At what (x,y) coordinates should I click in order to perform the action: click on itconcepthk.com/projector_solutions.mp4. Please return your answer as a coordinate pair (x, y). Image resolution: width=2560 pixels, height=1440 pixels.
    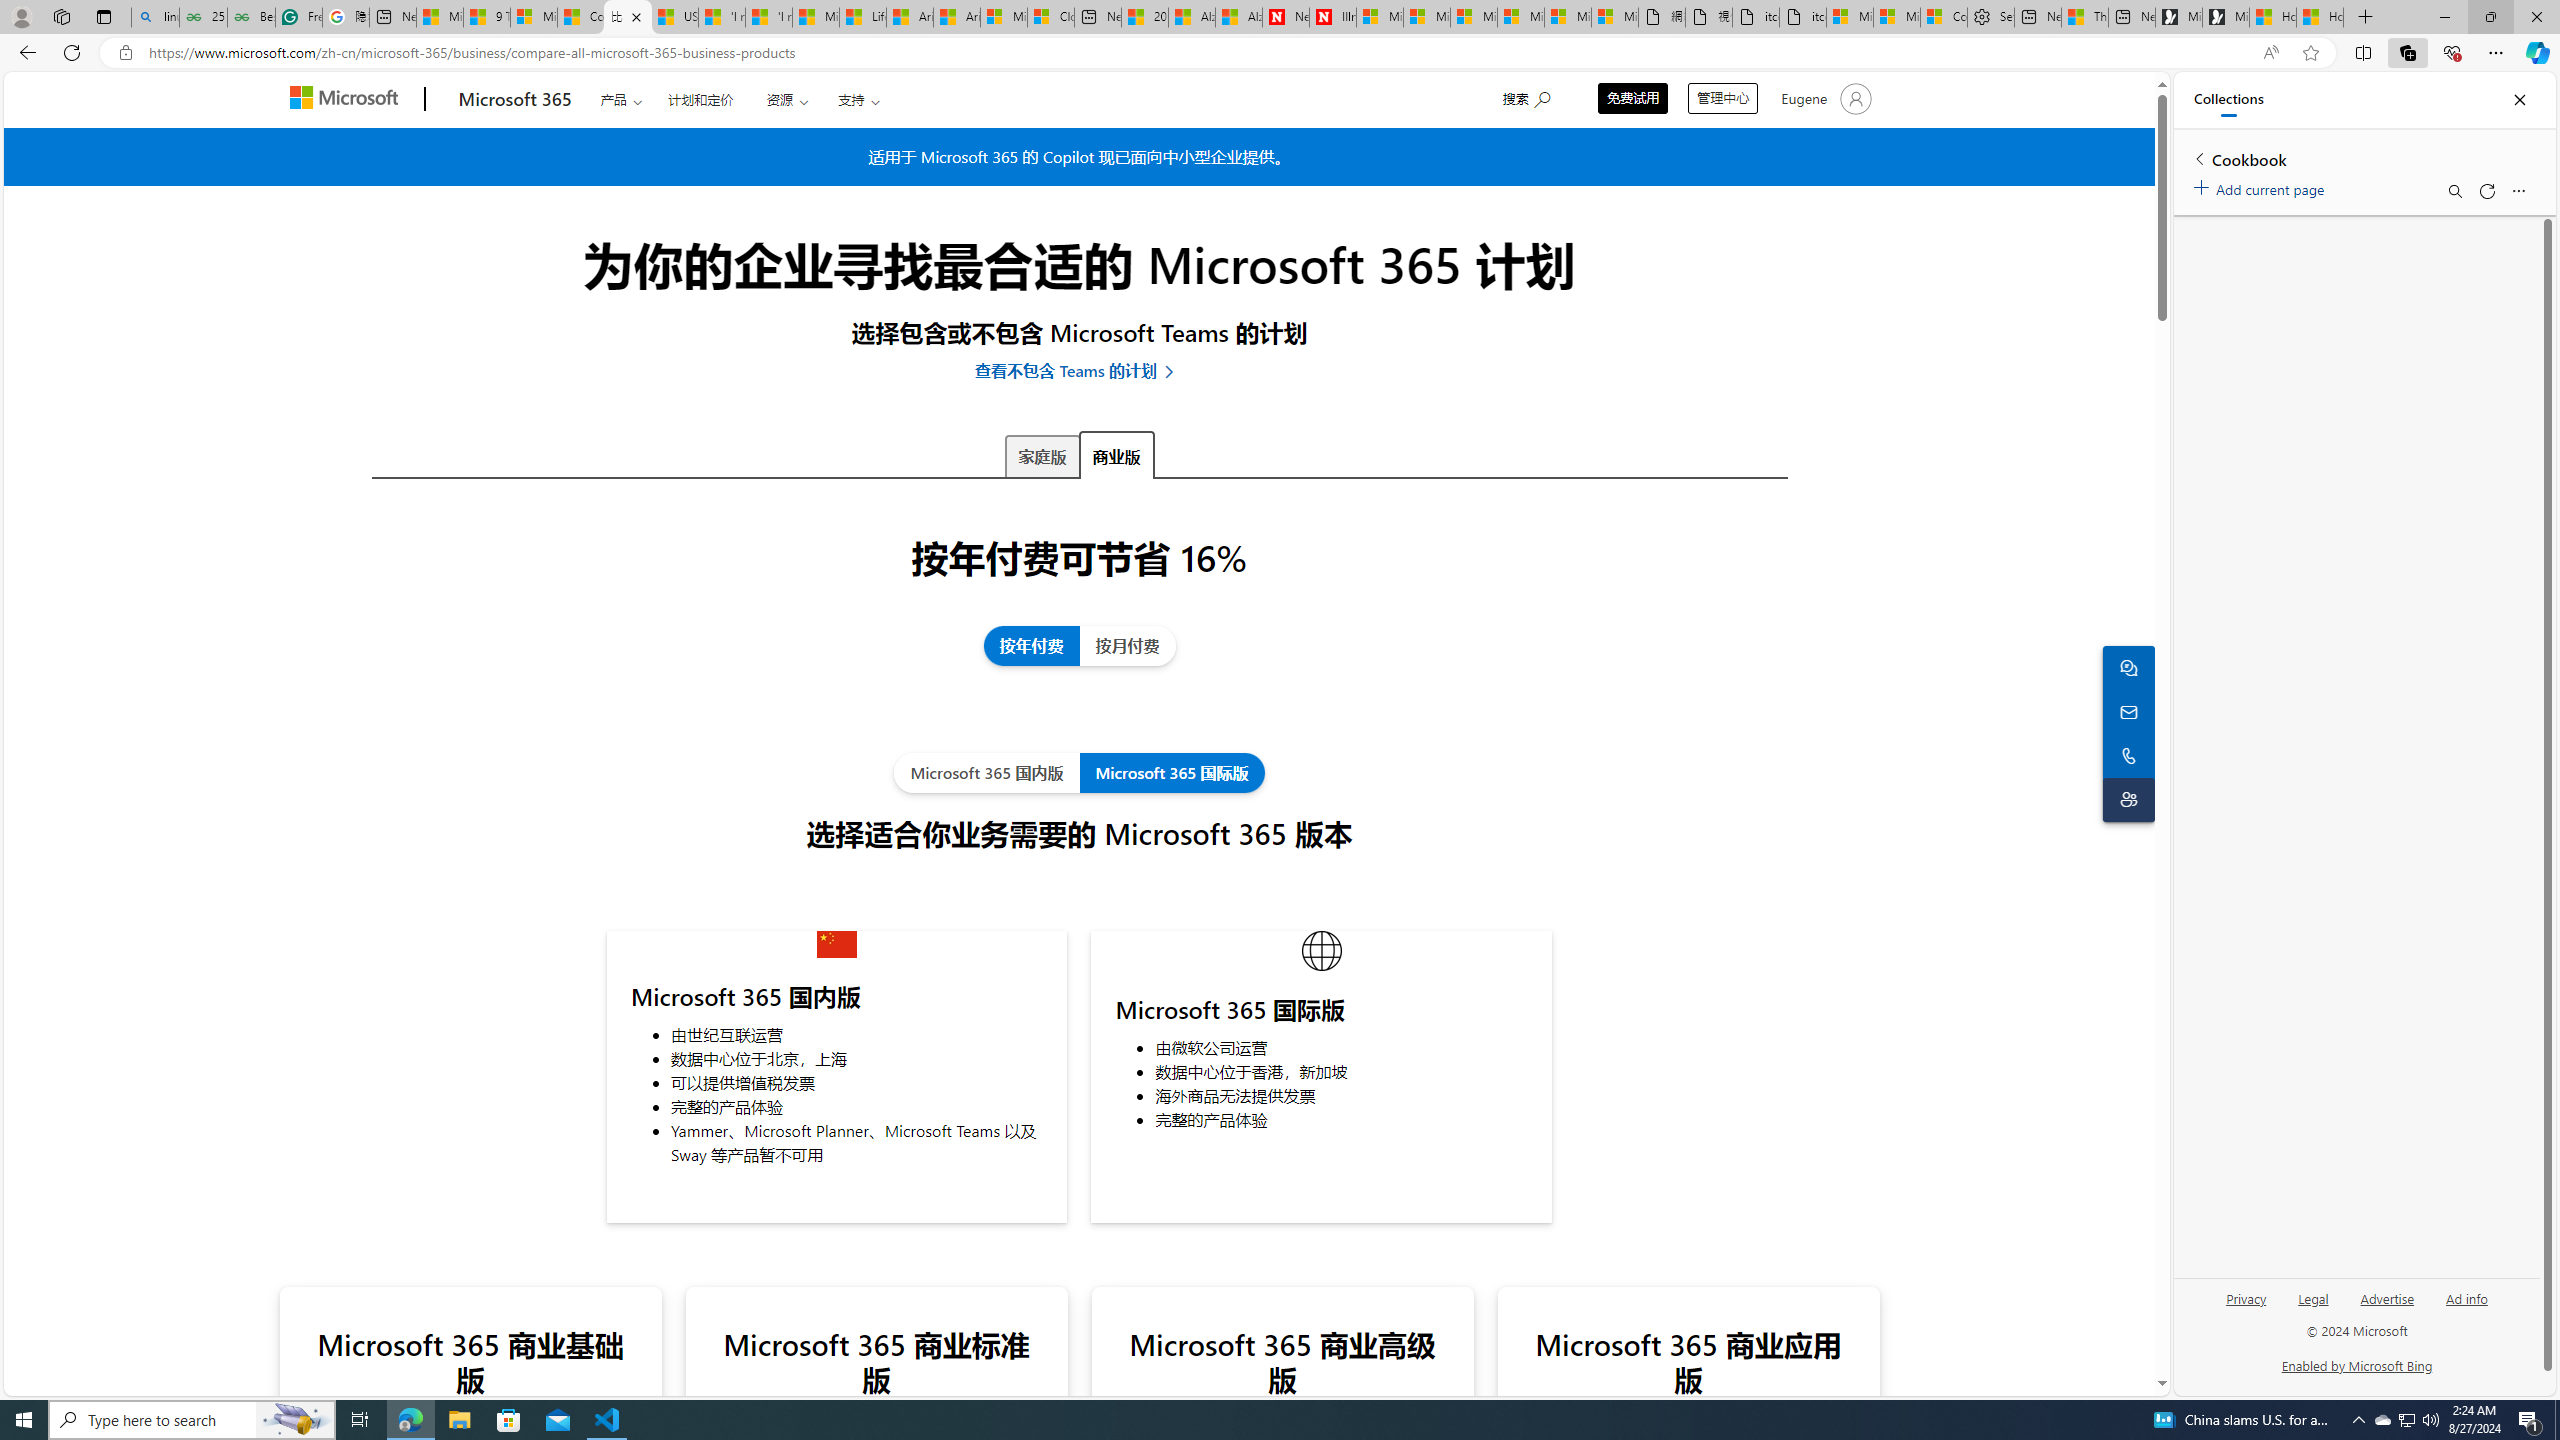
    Looking at the image, I should click on (1803, 17).